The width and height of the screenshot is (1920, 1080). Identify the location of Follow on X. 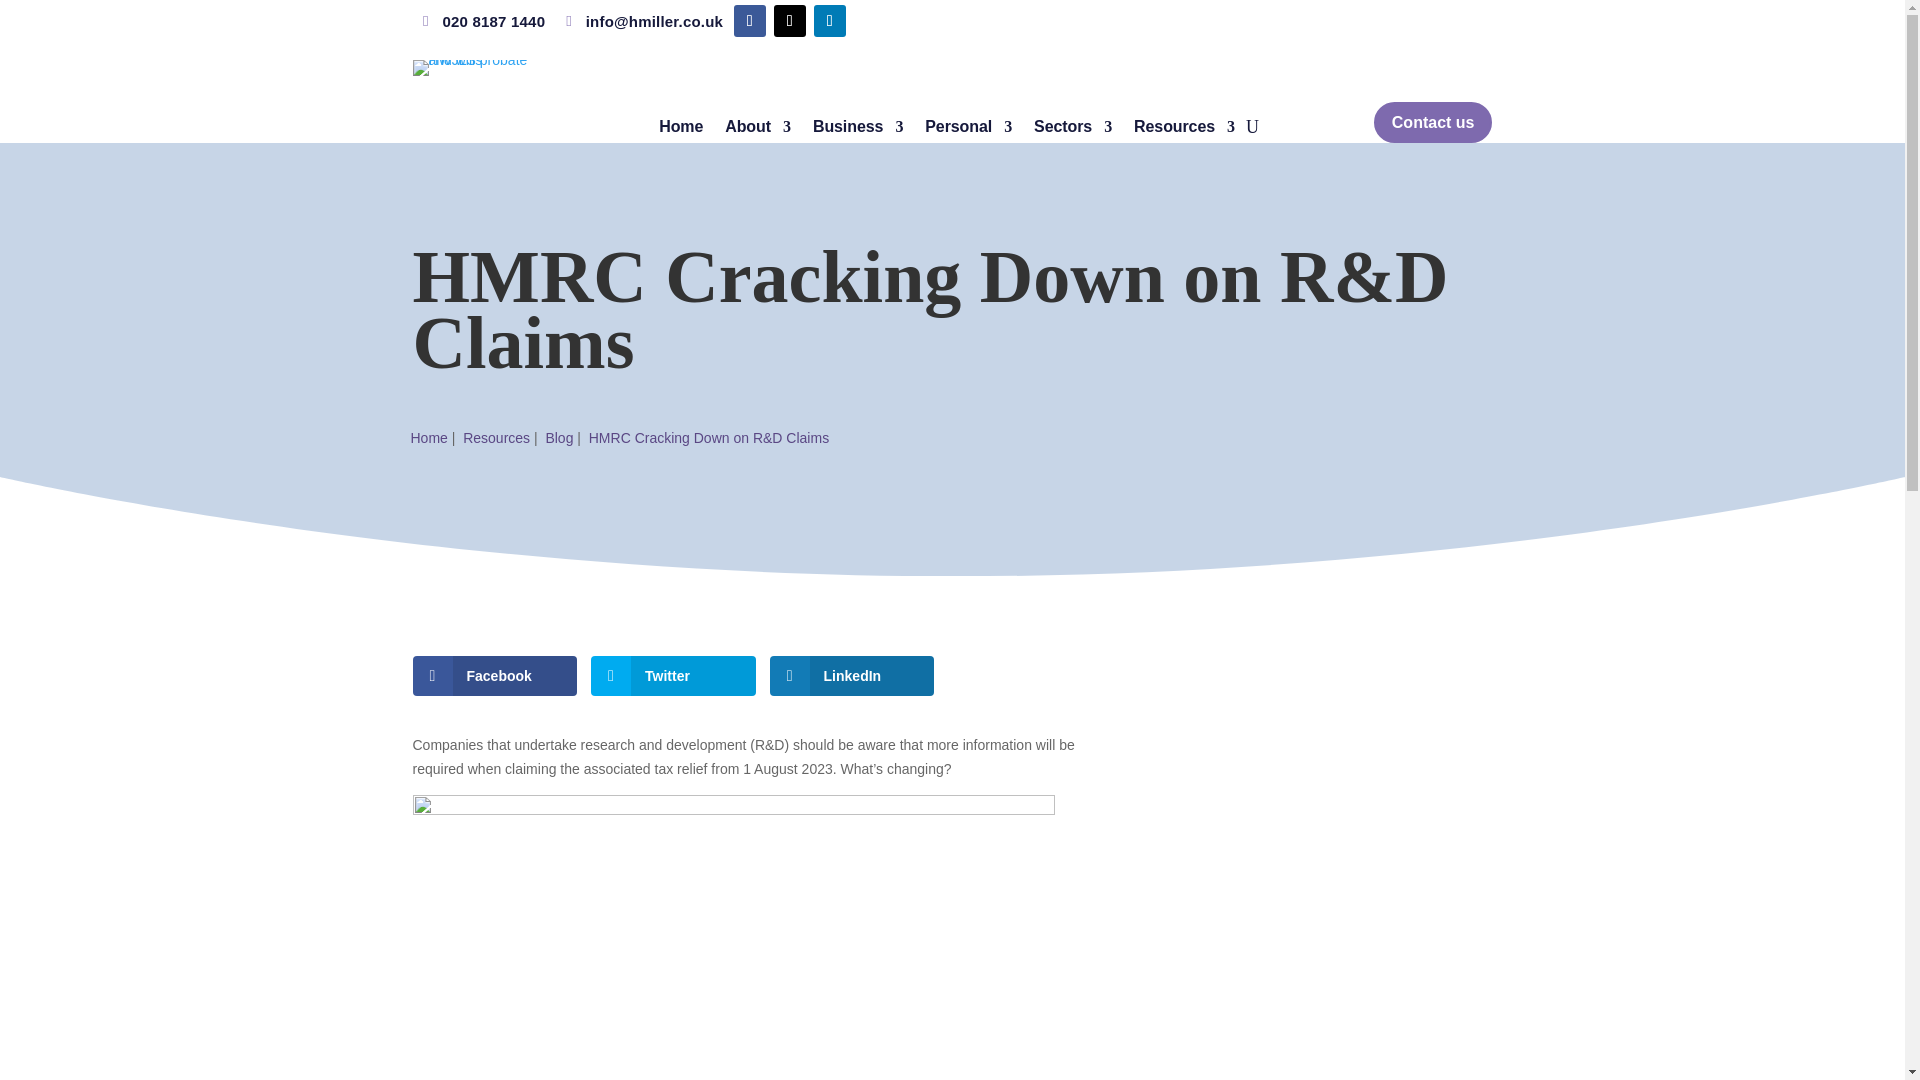
(790, 20).